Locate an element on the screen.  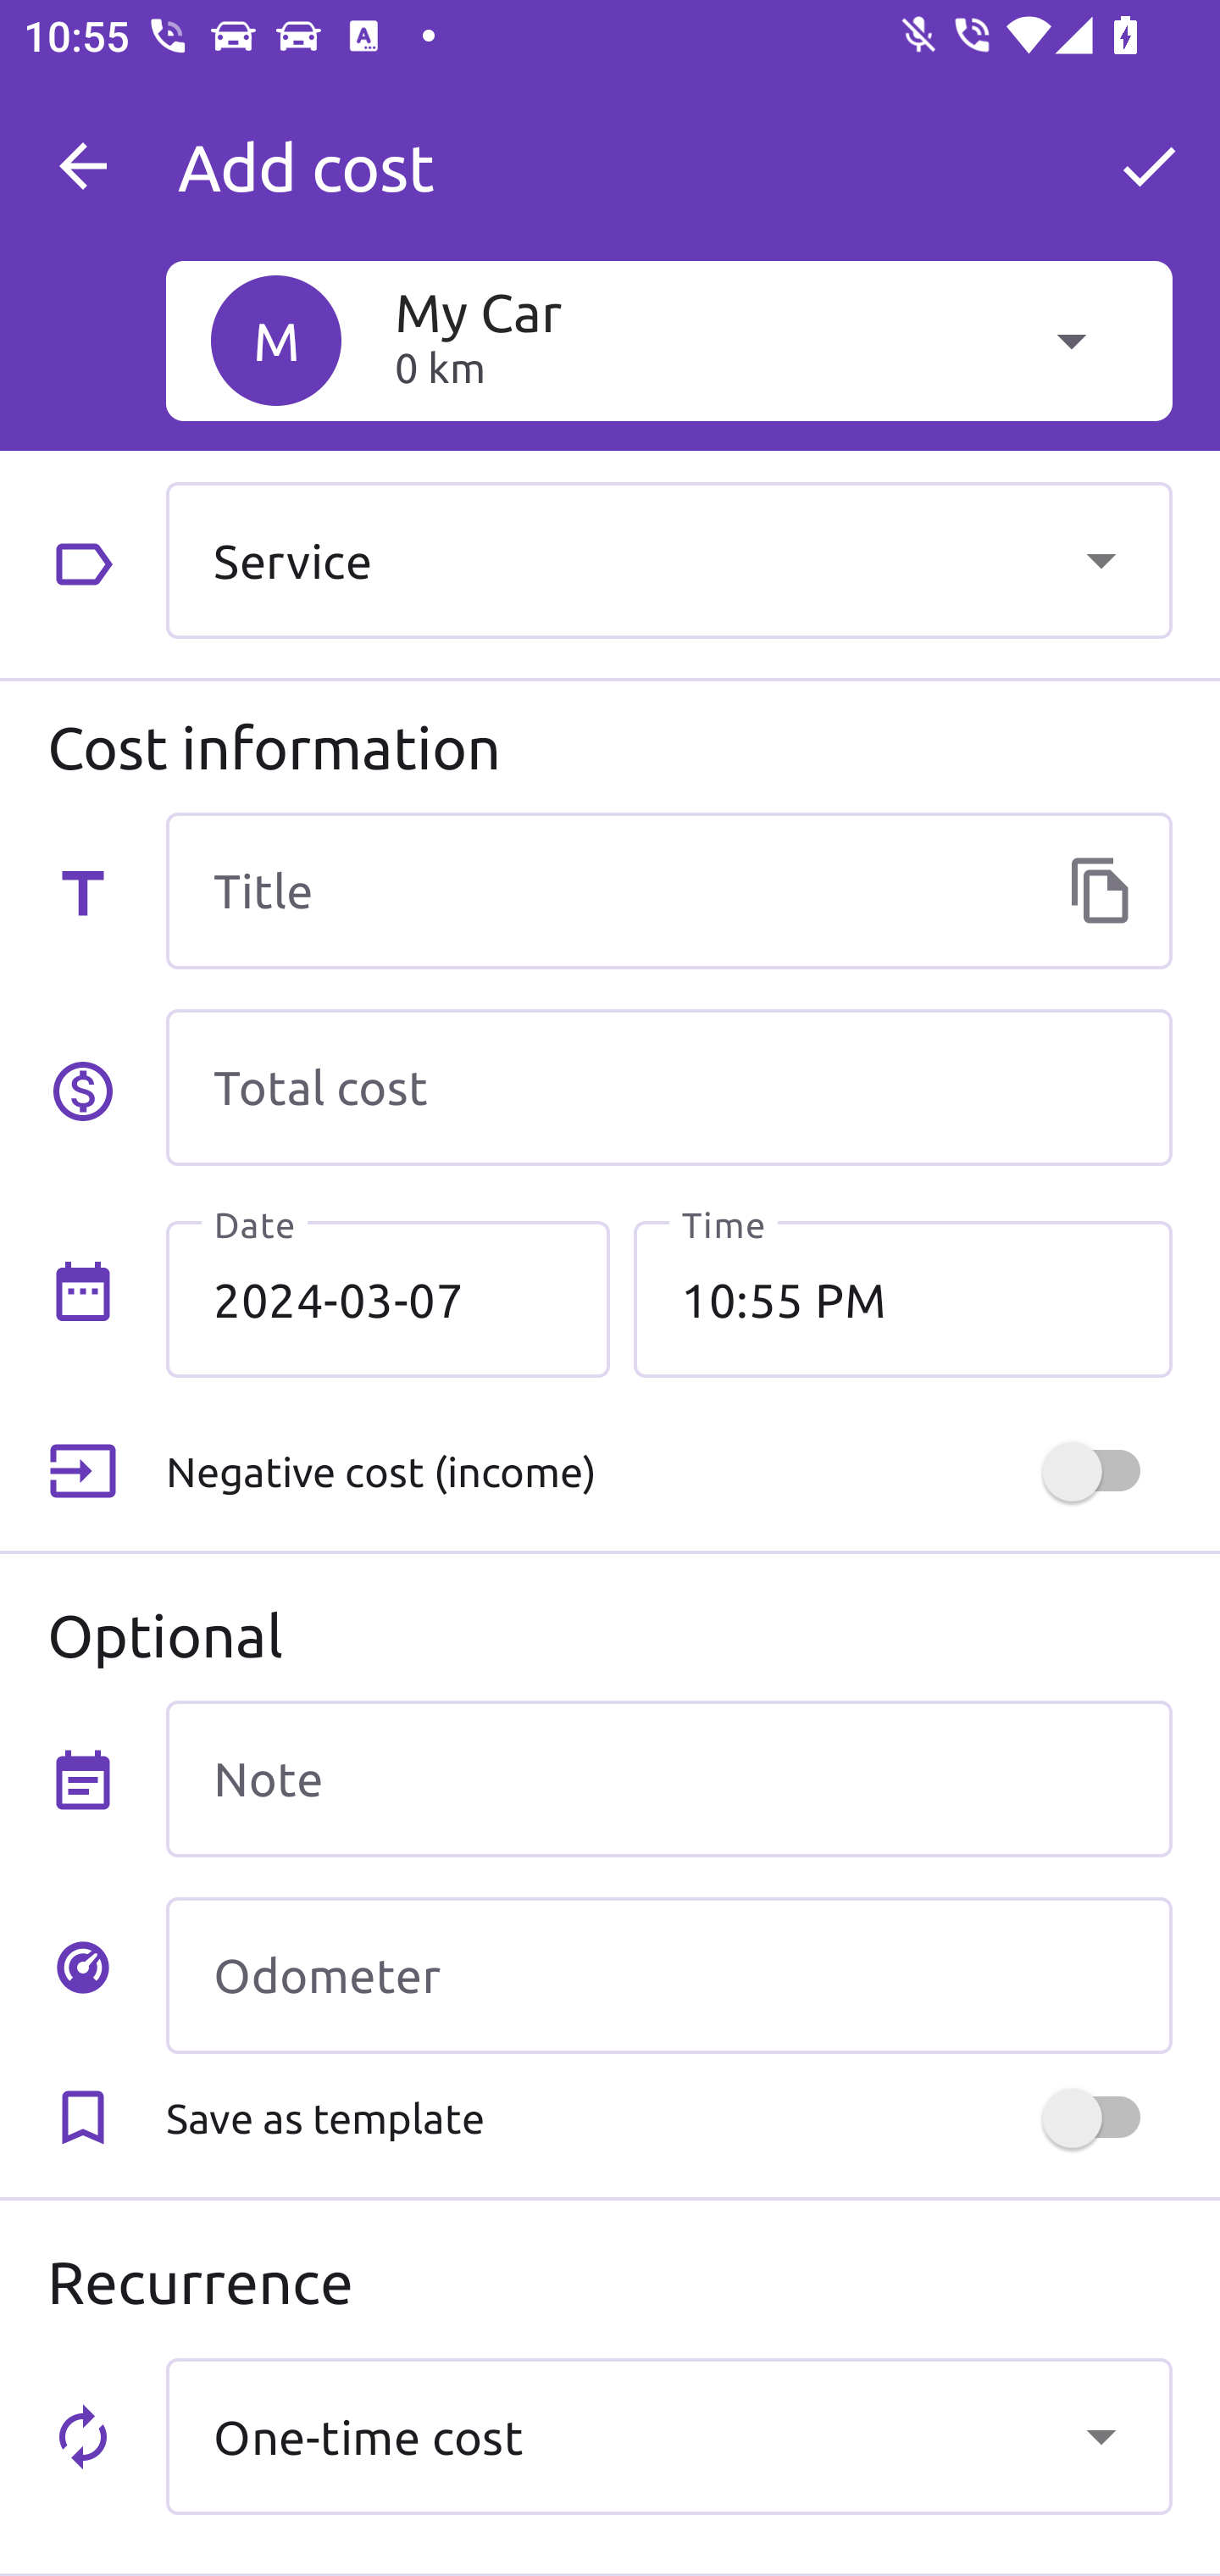
Show dropdown menu is located at coordinates (1101, 2435).